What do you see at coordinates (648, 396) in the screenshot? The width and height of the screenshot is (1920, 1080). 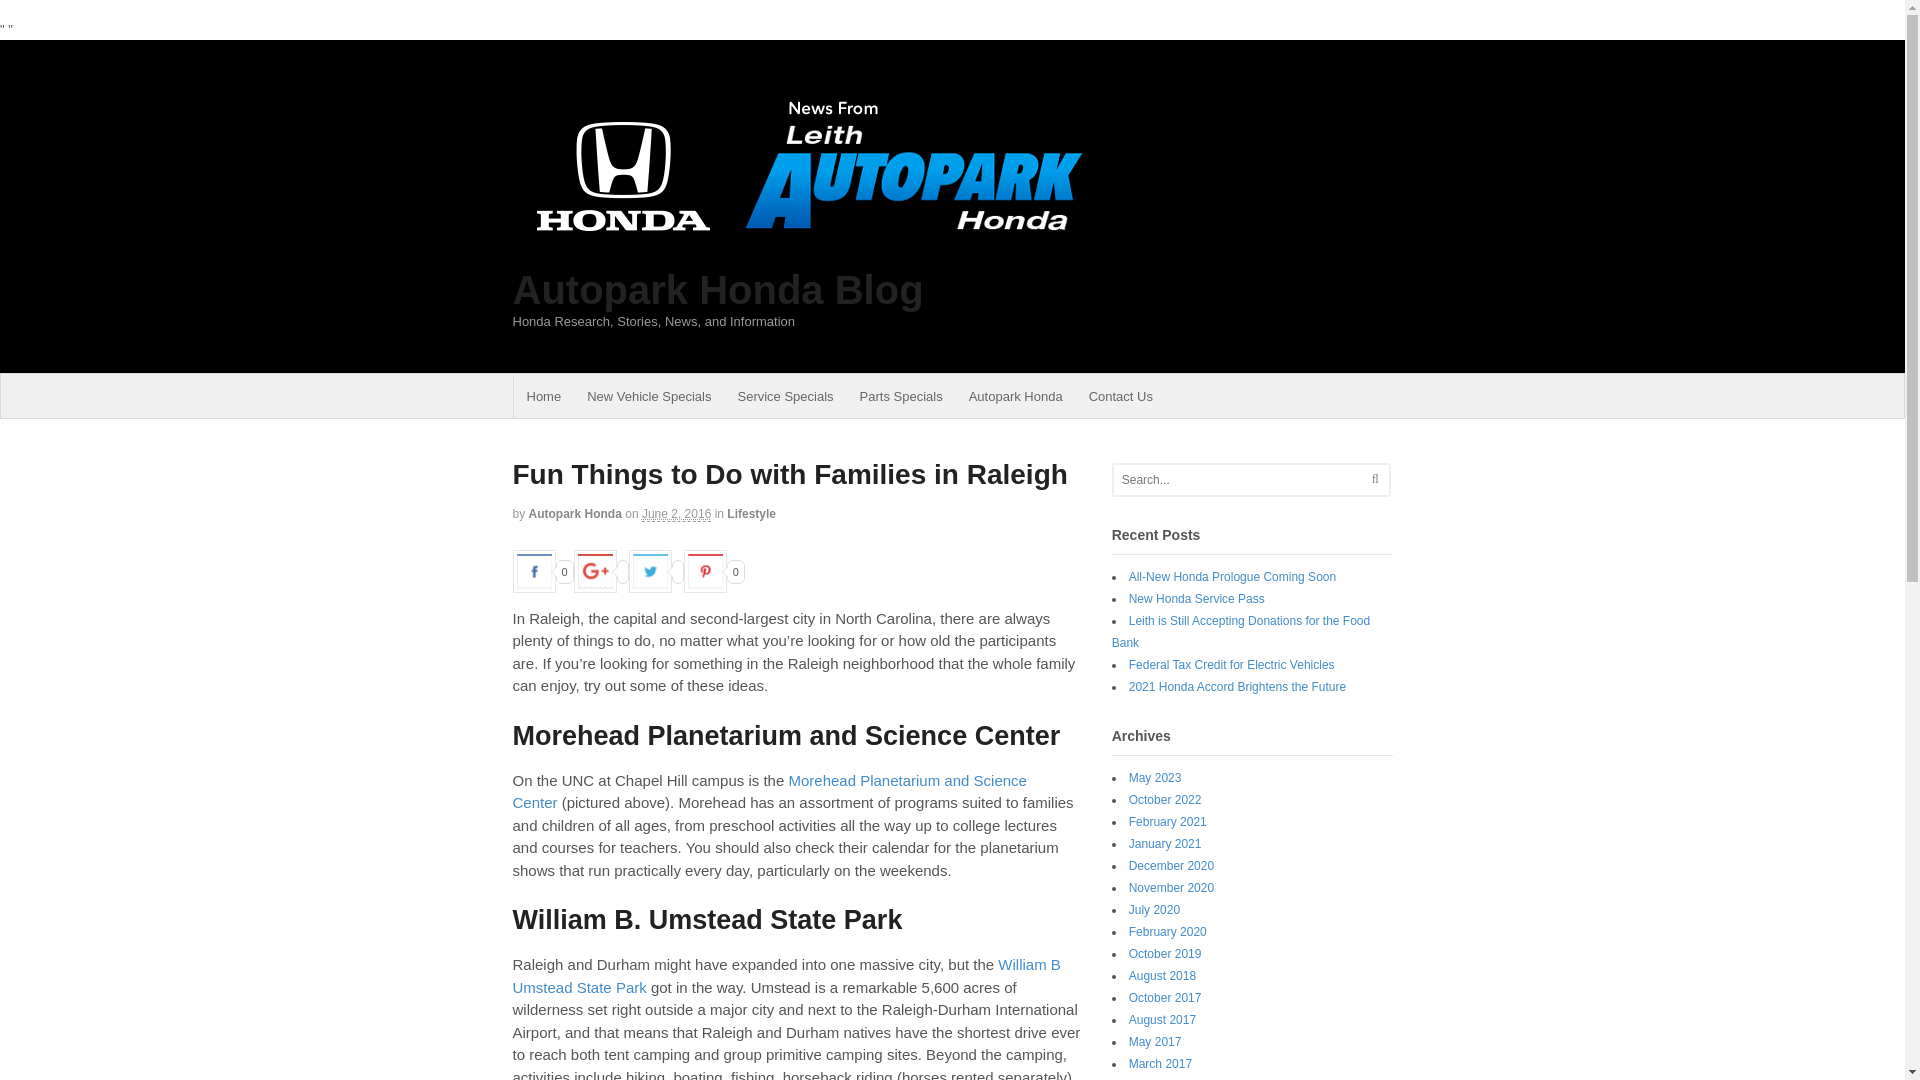 I see `new vehicle specials` at bounding box center [648, 396].